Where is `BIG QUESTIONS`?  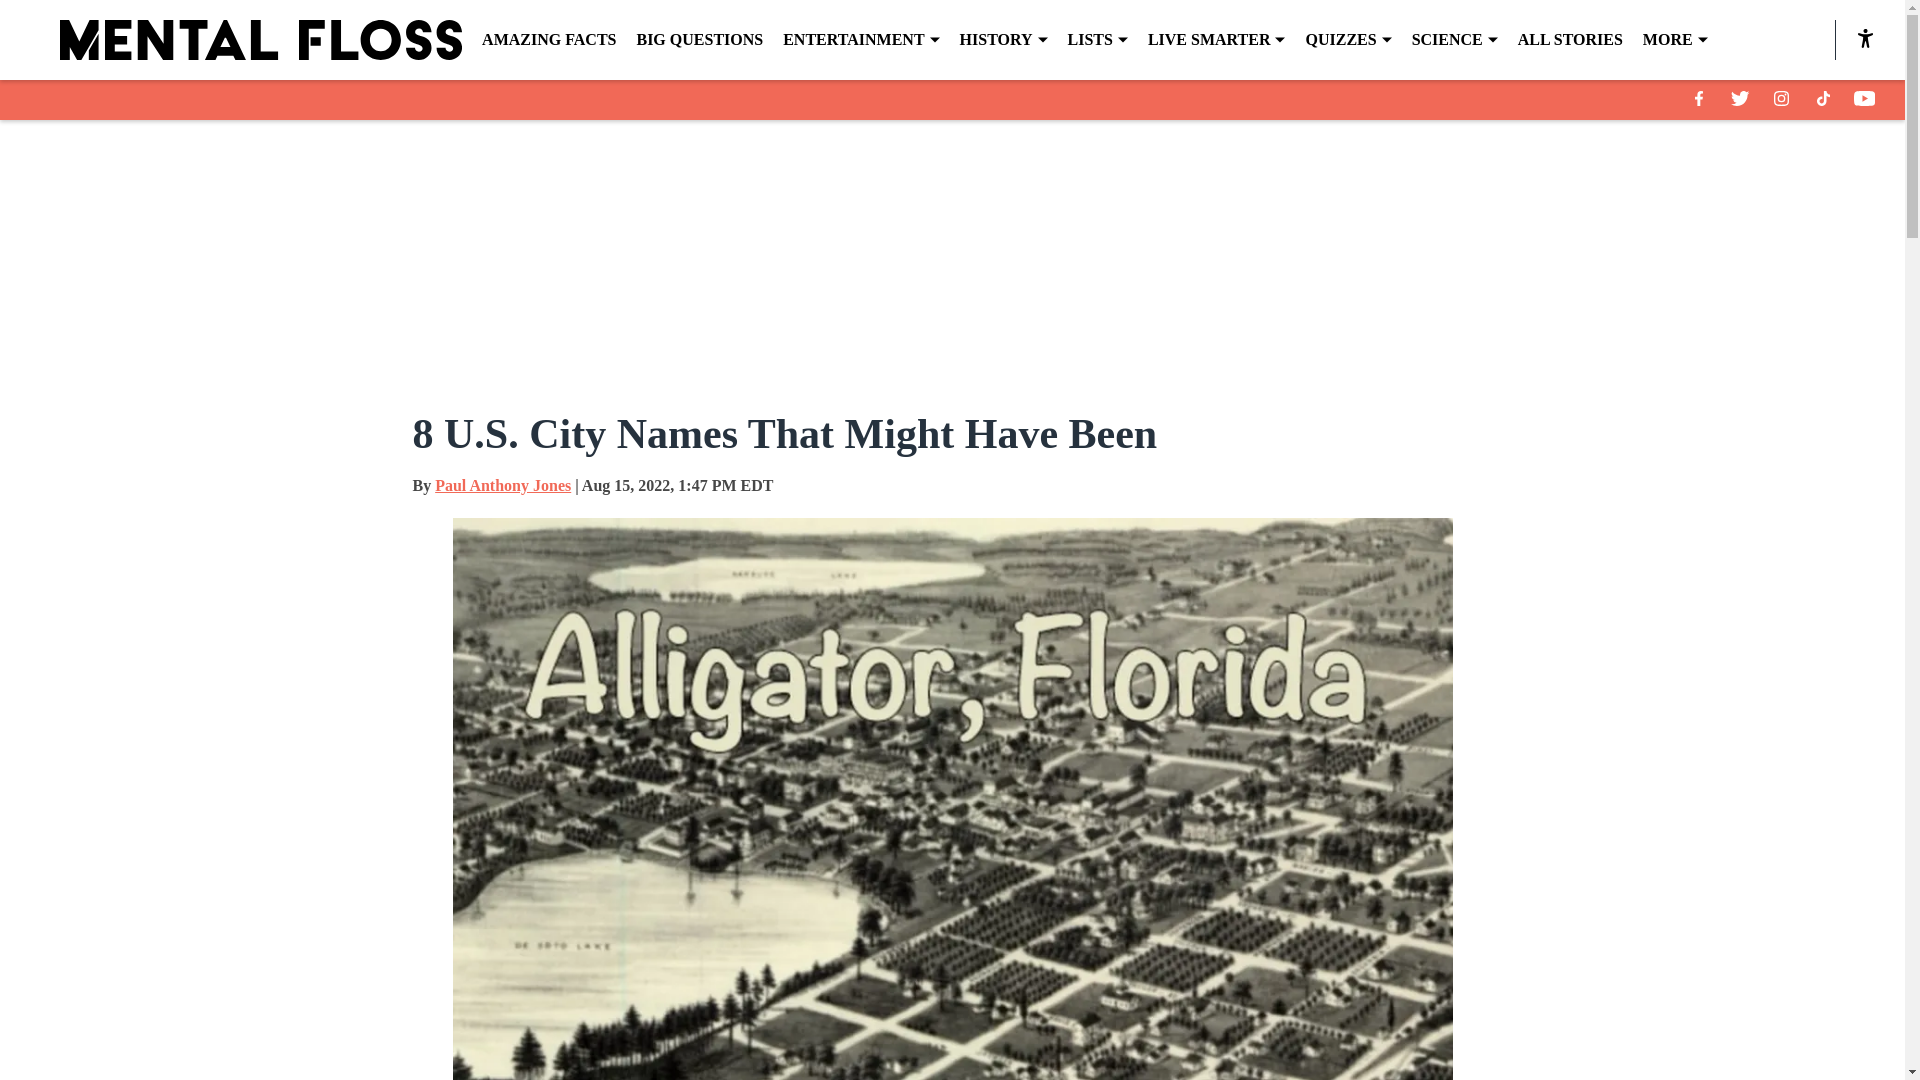
BIG QUESTIONS is located at coordinates (698, 40).